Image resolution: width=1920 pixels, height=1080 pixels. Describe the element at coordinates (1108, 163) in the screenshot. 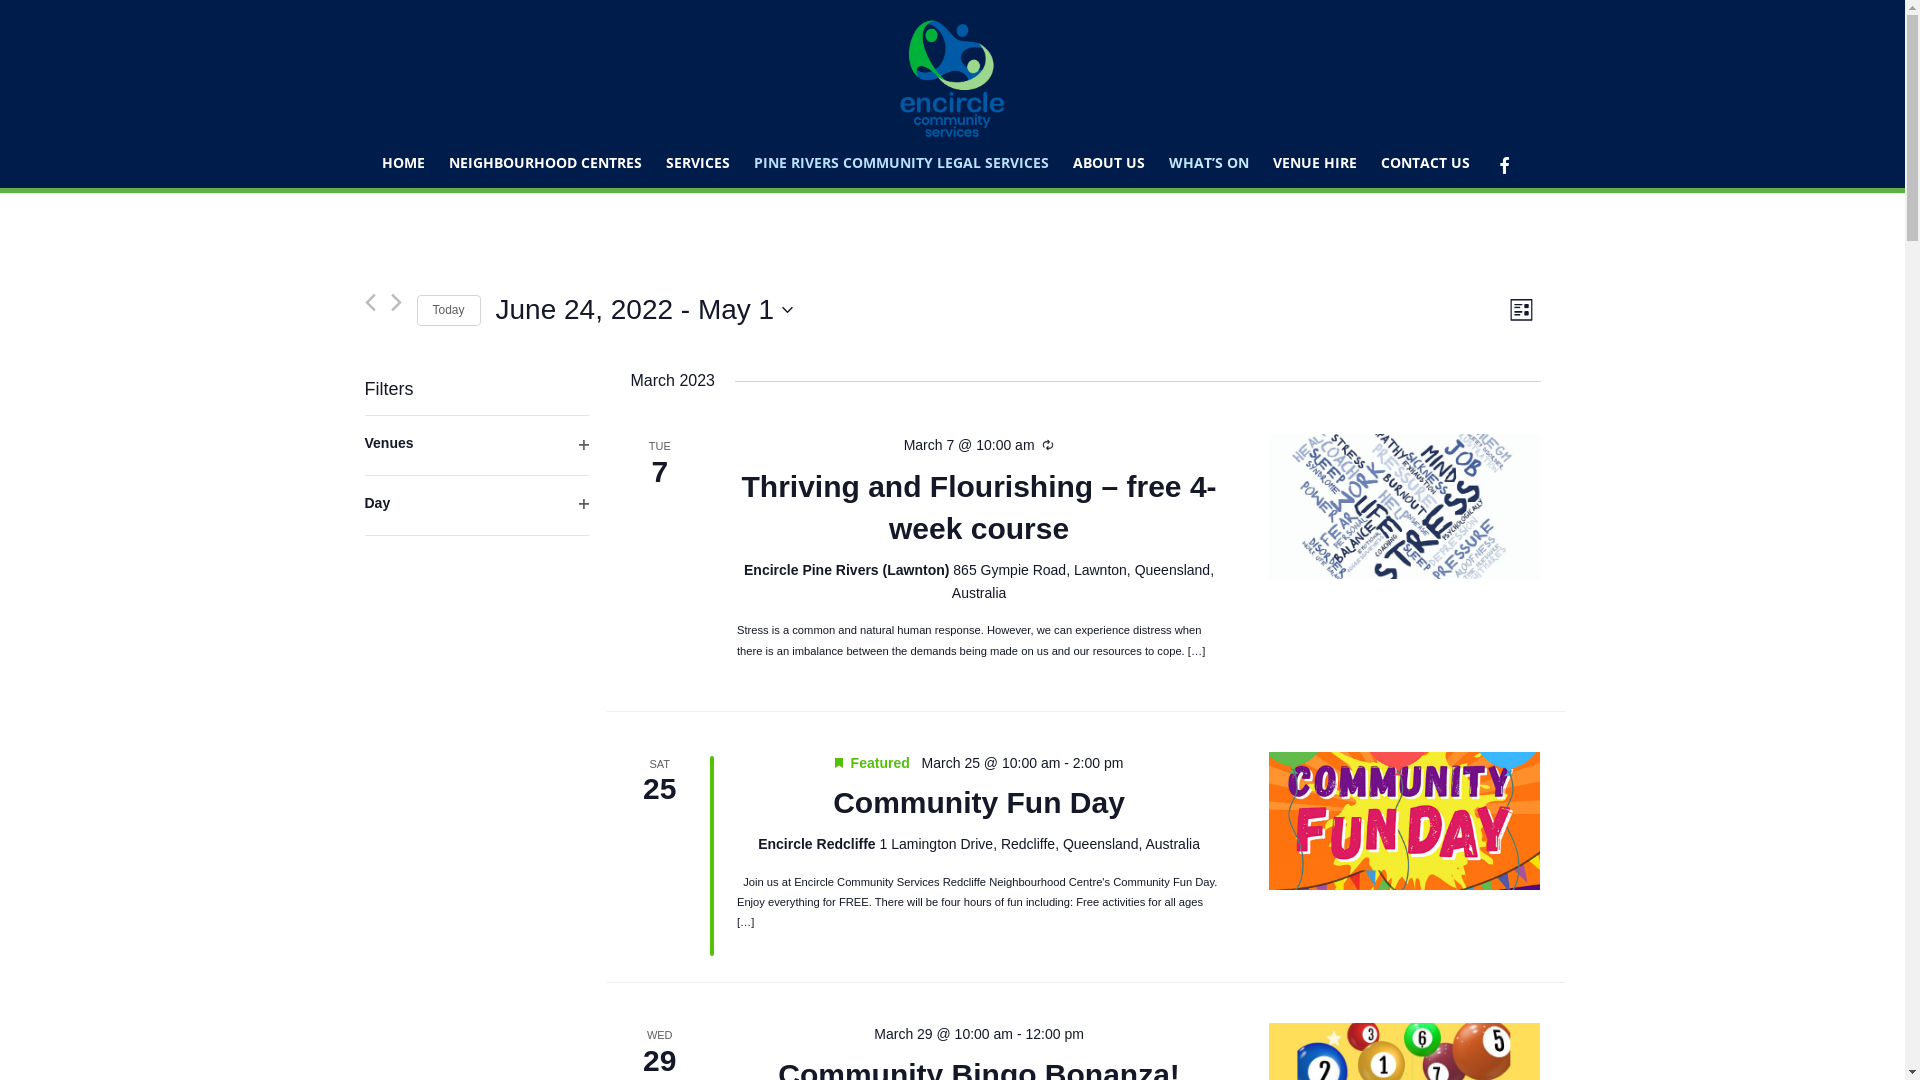

I see `ABOUT US` at that location.